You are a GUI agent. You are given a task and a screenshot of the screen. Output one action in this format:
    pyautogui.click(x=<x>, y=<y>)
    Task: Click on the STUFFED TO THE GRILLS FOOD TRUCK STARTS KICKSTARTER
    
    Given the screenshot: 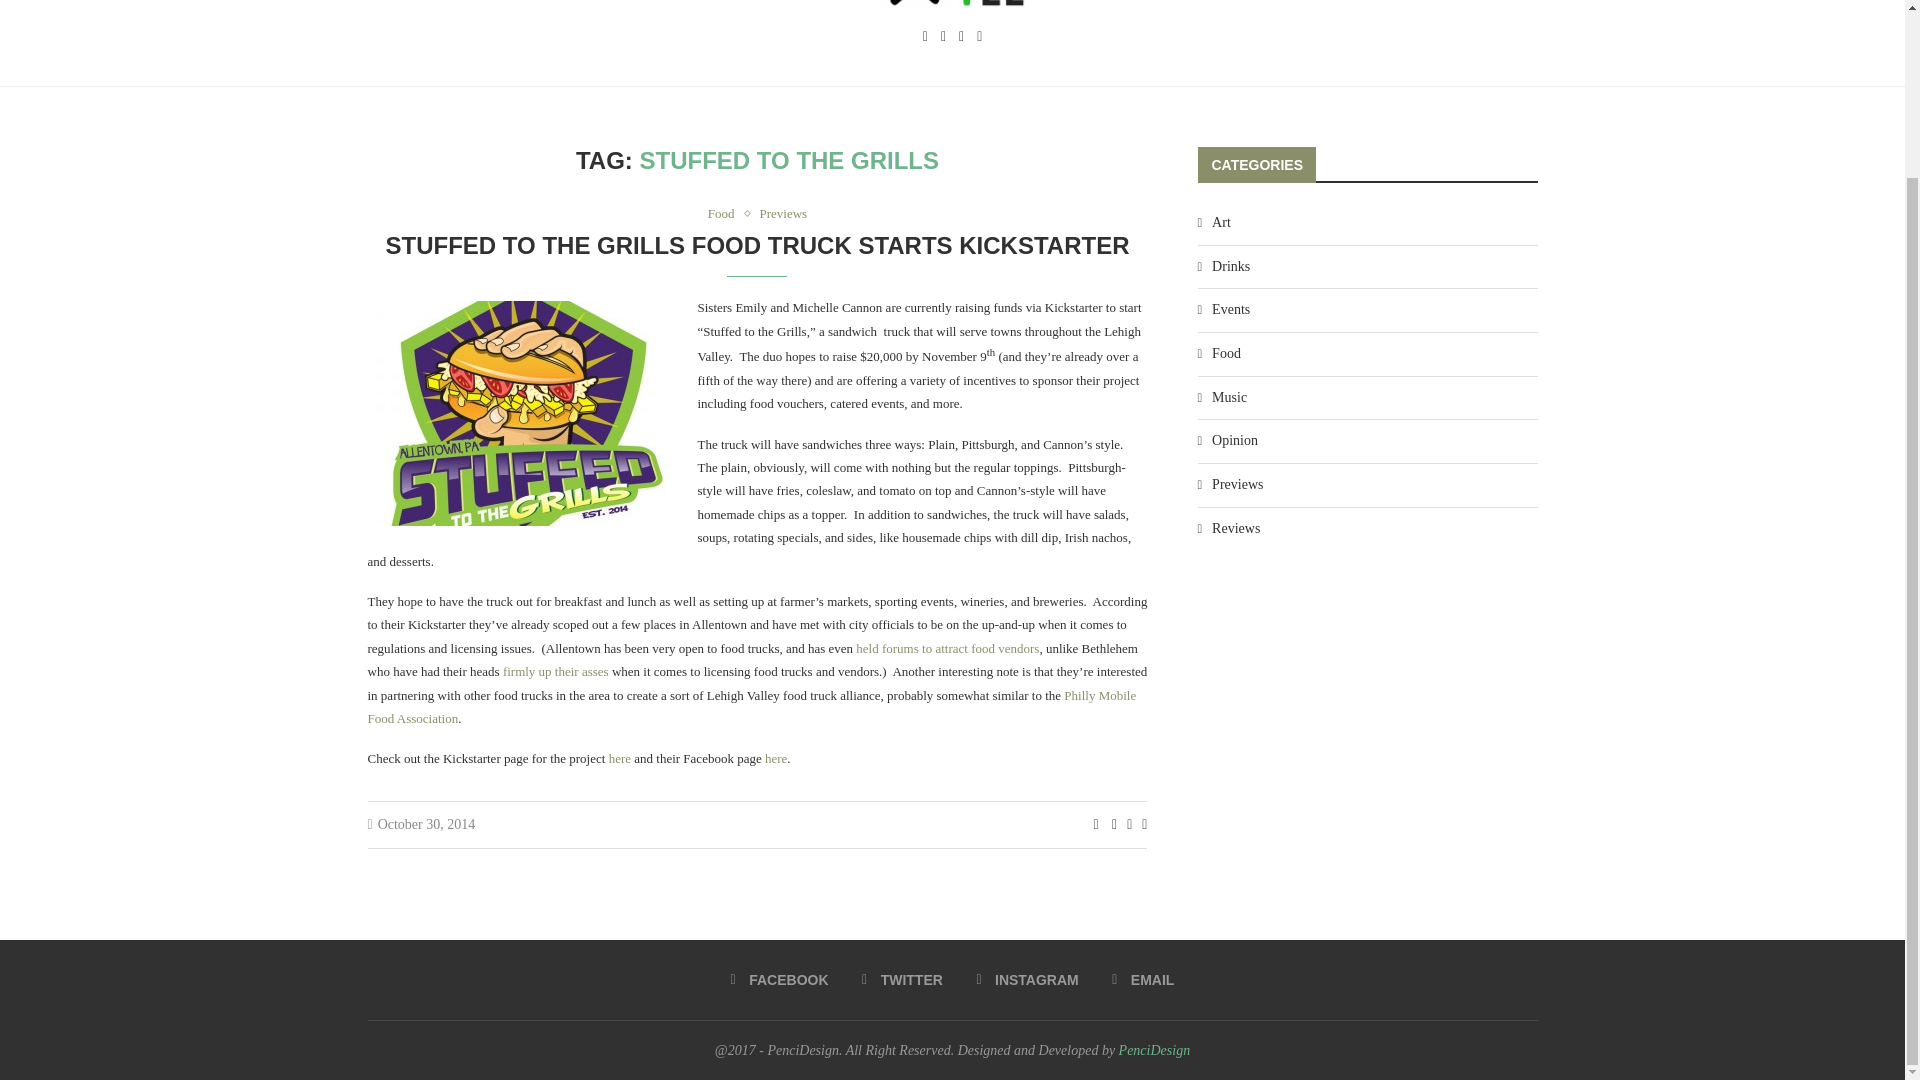 What is the action you would take?
    pyautogui.click(x=758, y=246)
    